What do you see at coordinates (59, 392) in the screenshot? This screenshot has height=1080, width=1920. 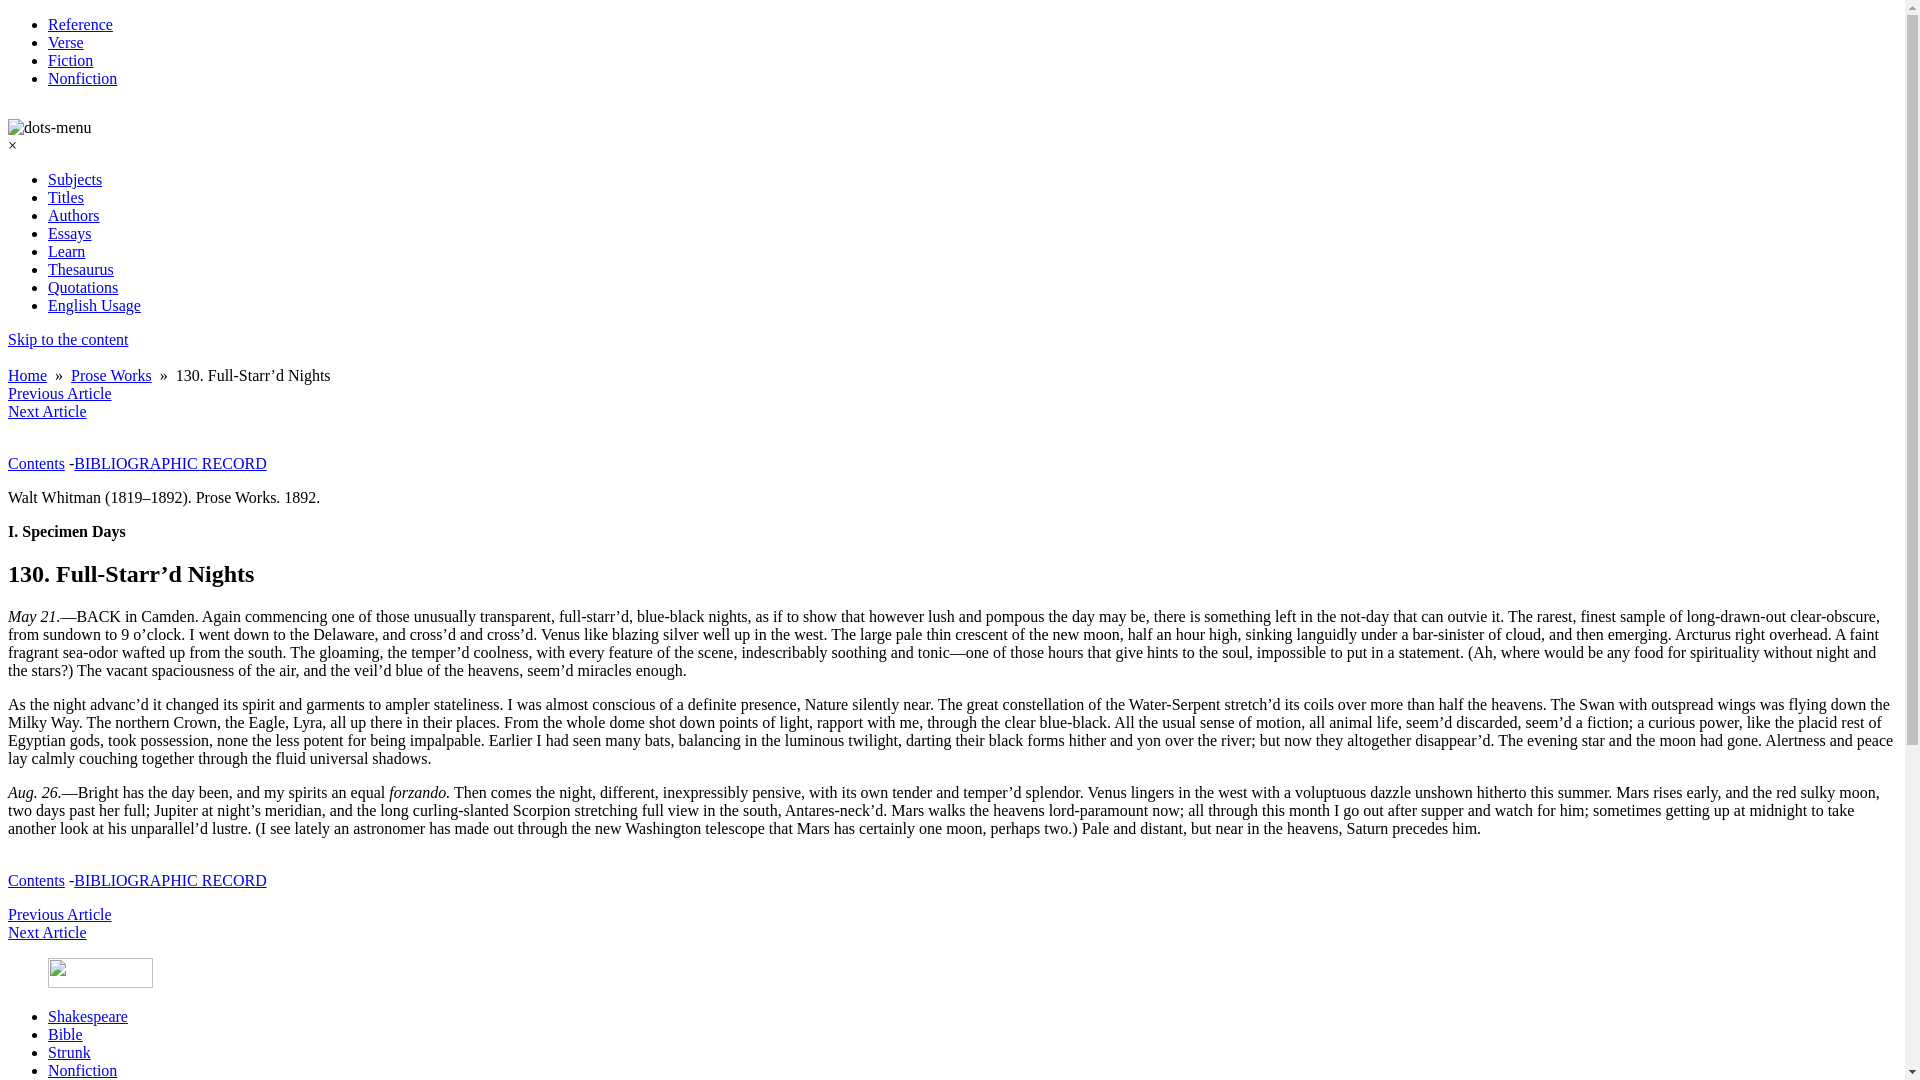 I see `Previous Article` at bounding box center [59, 392].